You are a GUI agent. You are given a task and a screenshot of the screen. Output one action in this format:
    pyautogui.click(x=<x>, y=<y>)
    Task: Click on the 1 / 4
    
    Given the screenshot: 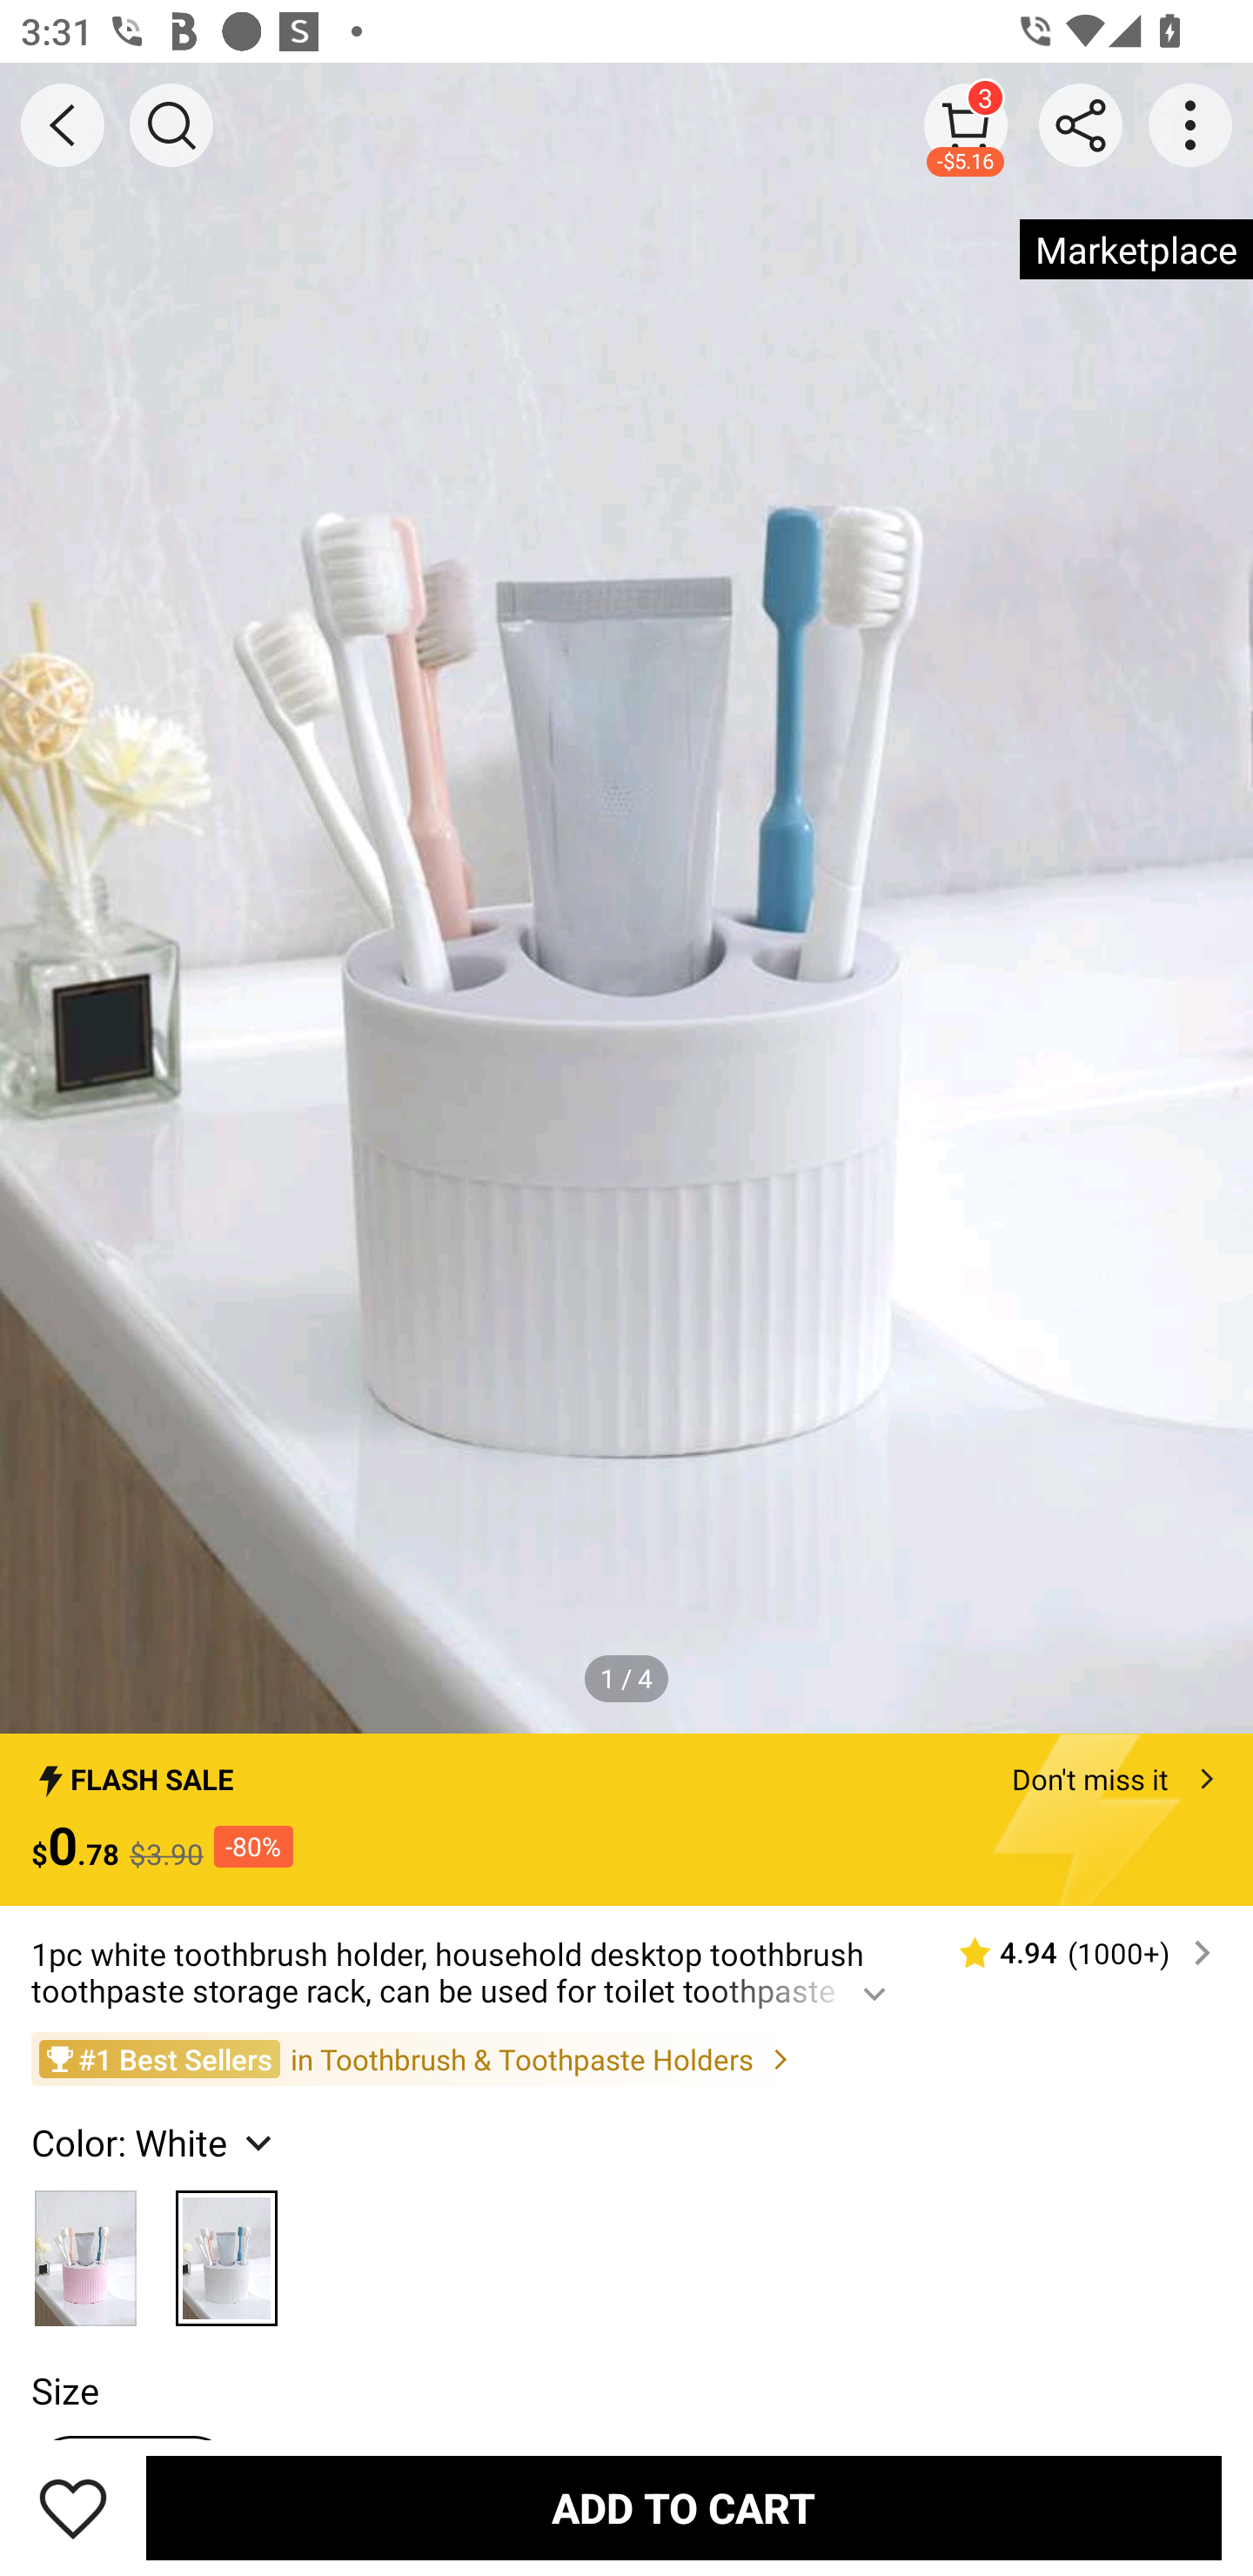 What is the action you would take?
    pyautogui.click(x=626, y=1678)
    